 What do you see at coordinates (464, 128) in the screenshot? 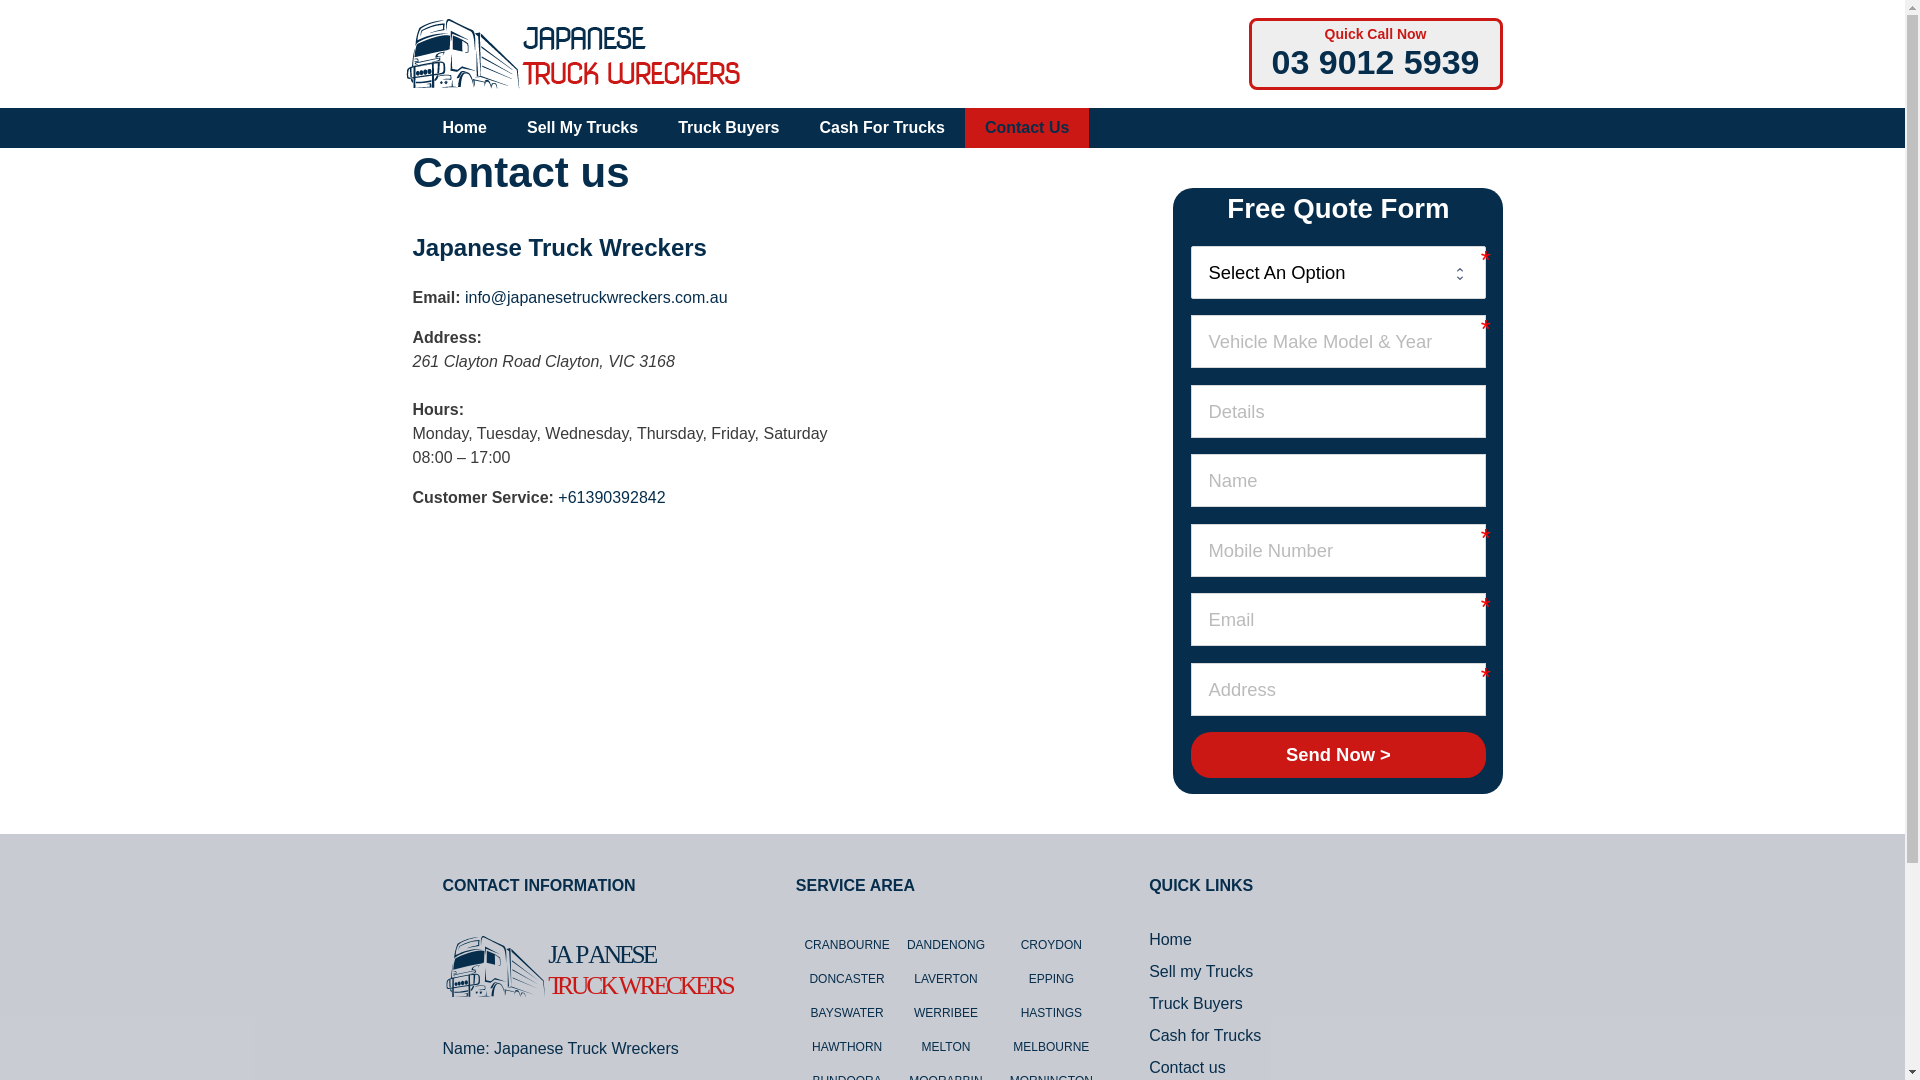
I see `Home` at bounding box center [464, 128].